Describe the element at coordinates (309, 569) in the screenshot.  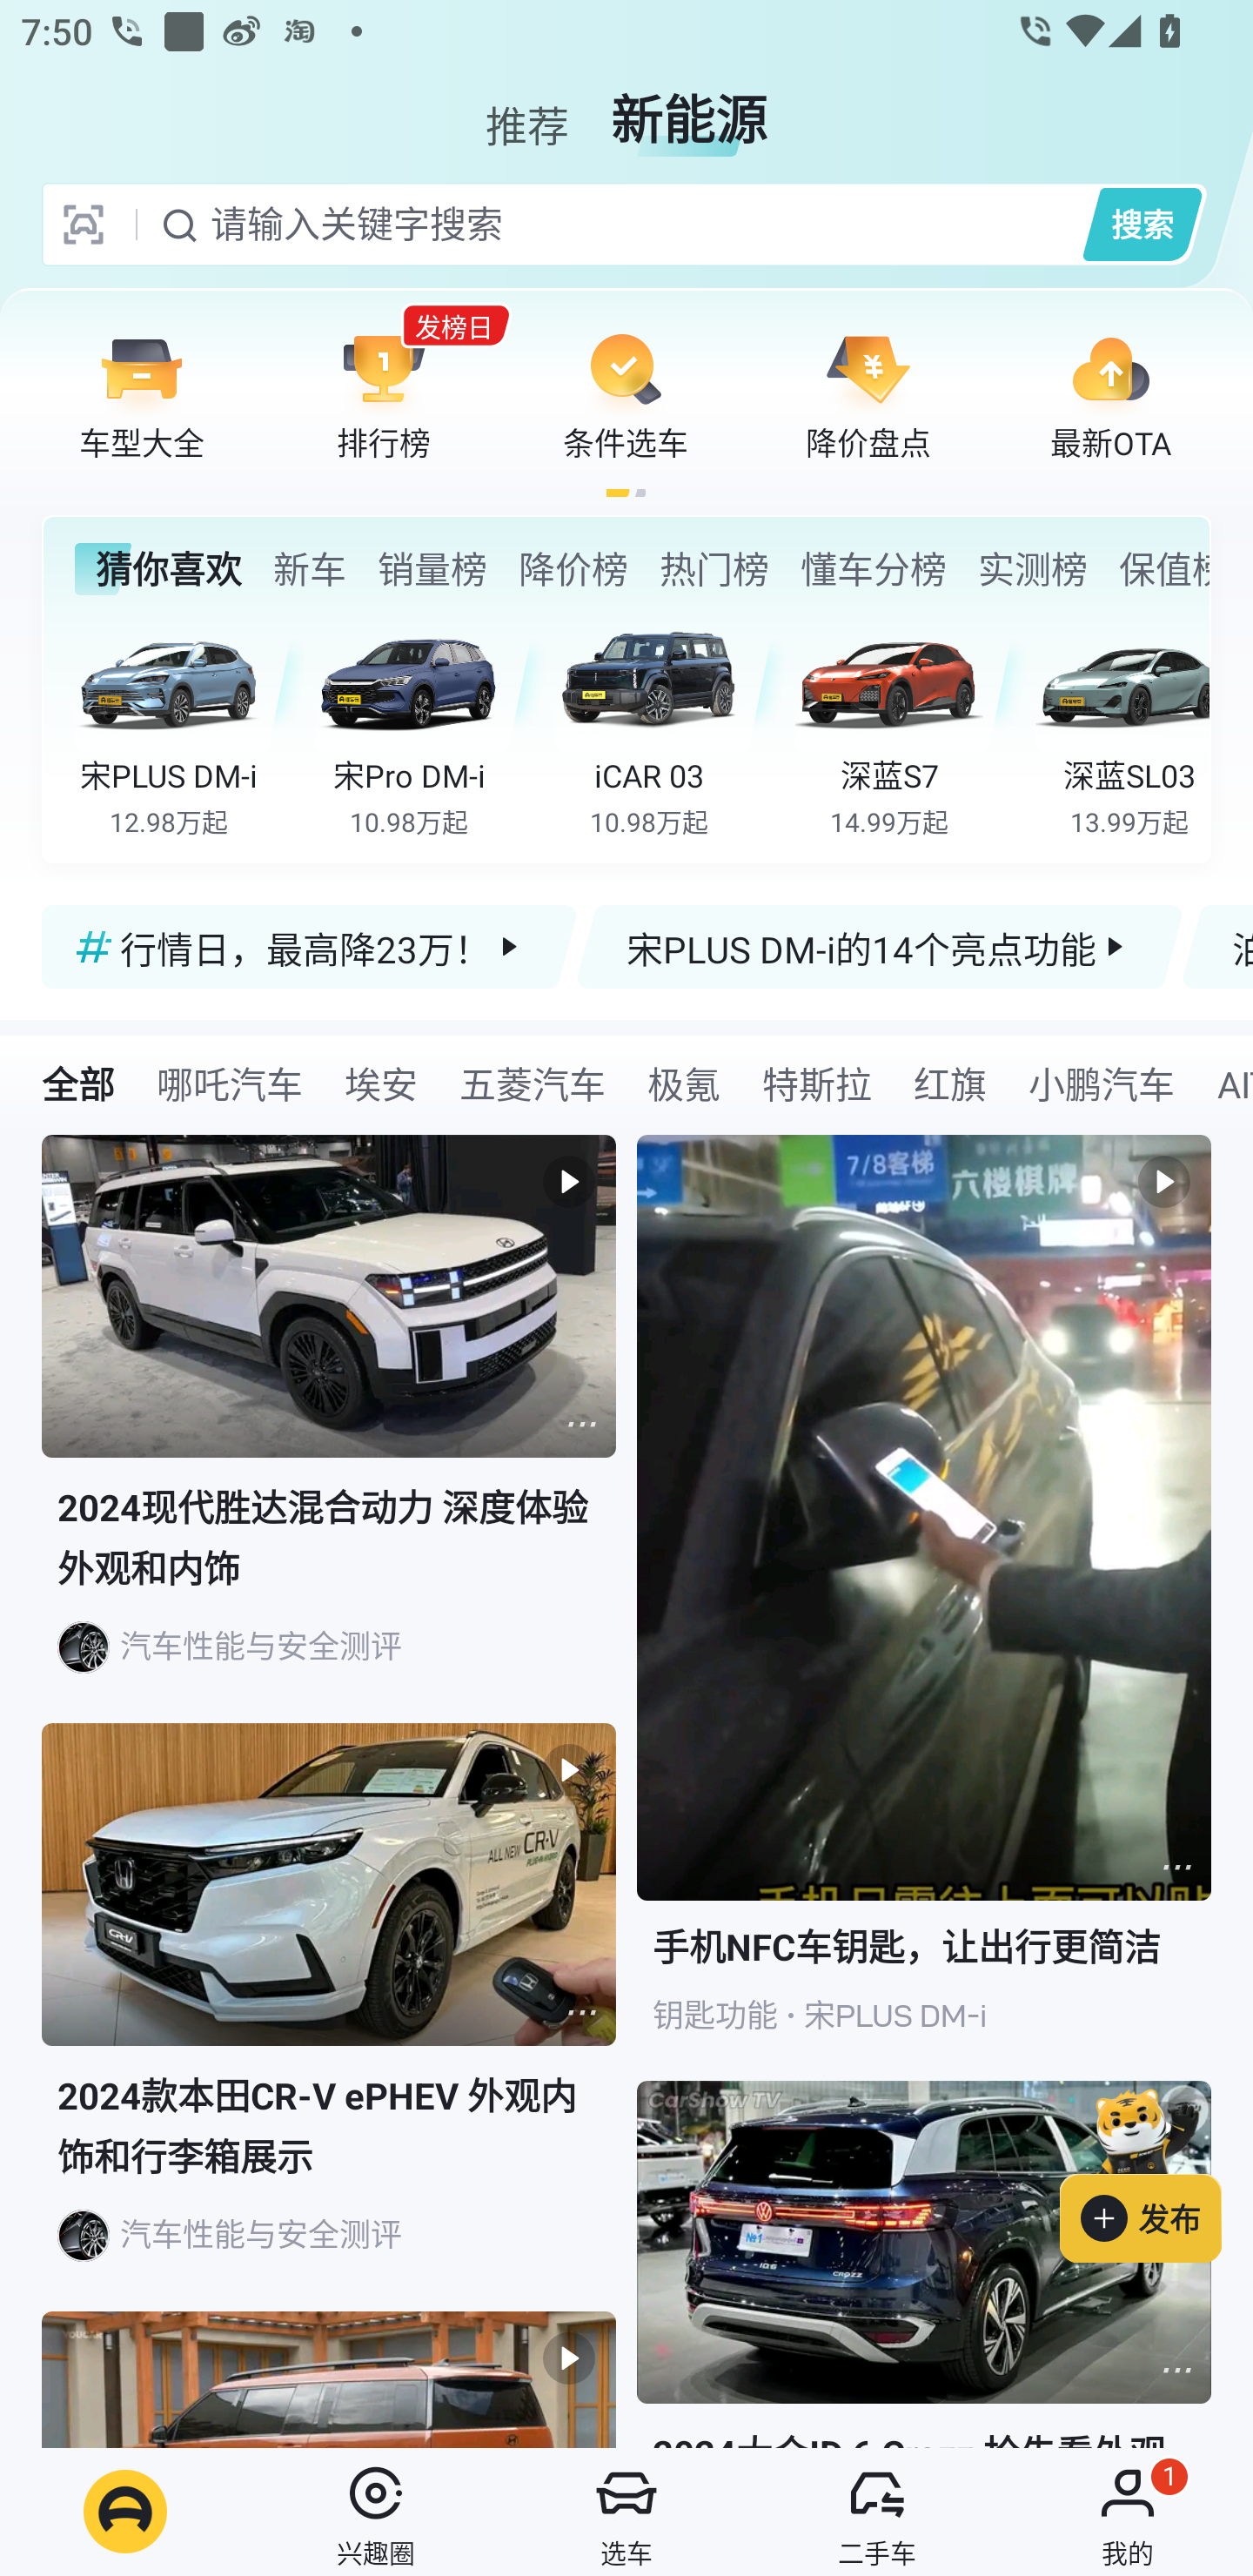
I see `新车` at that location.